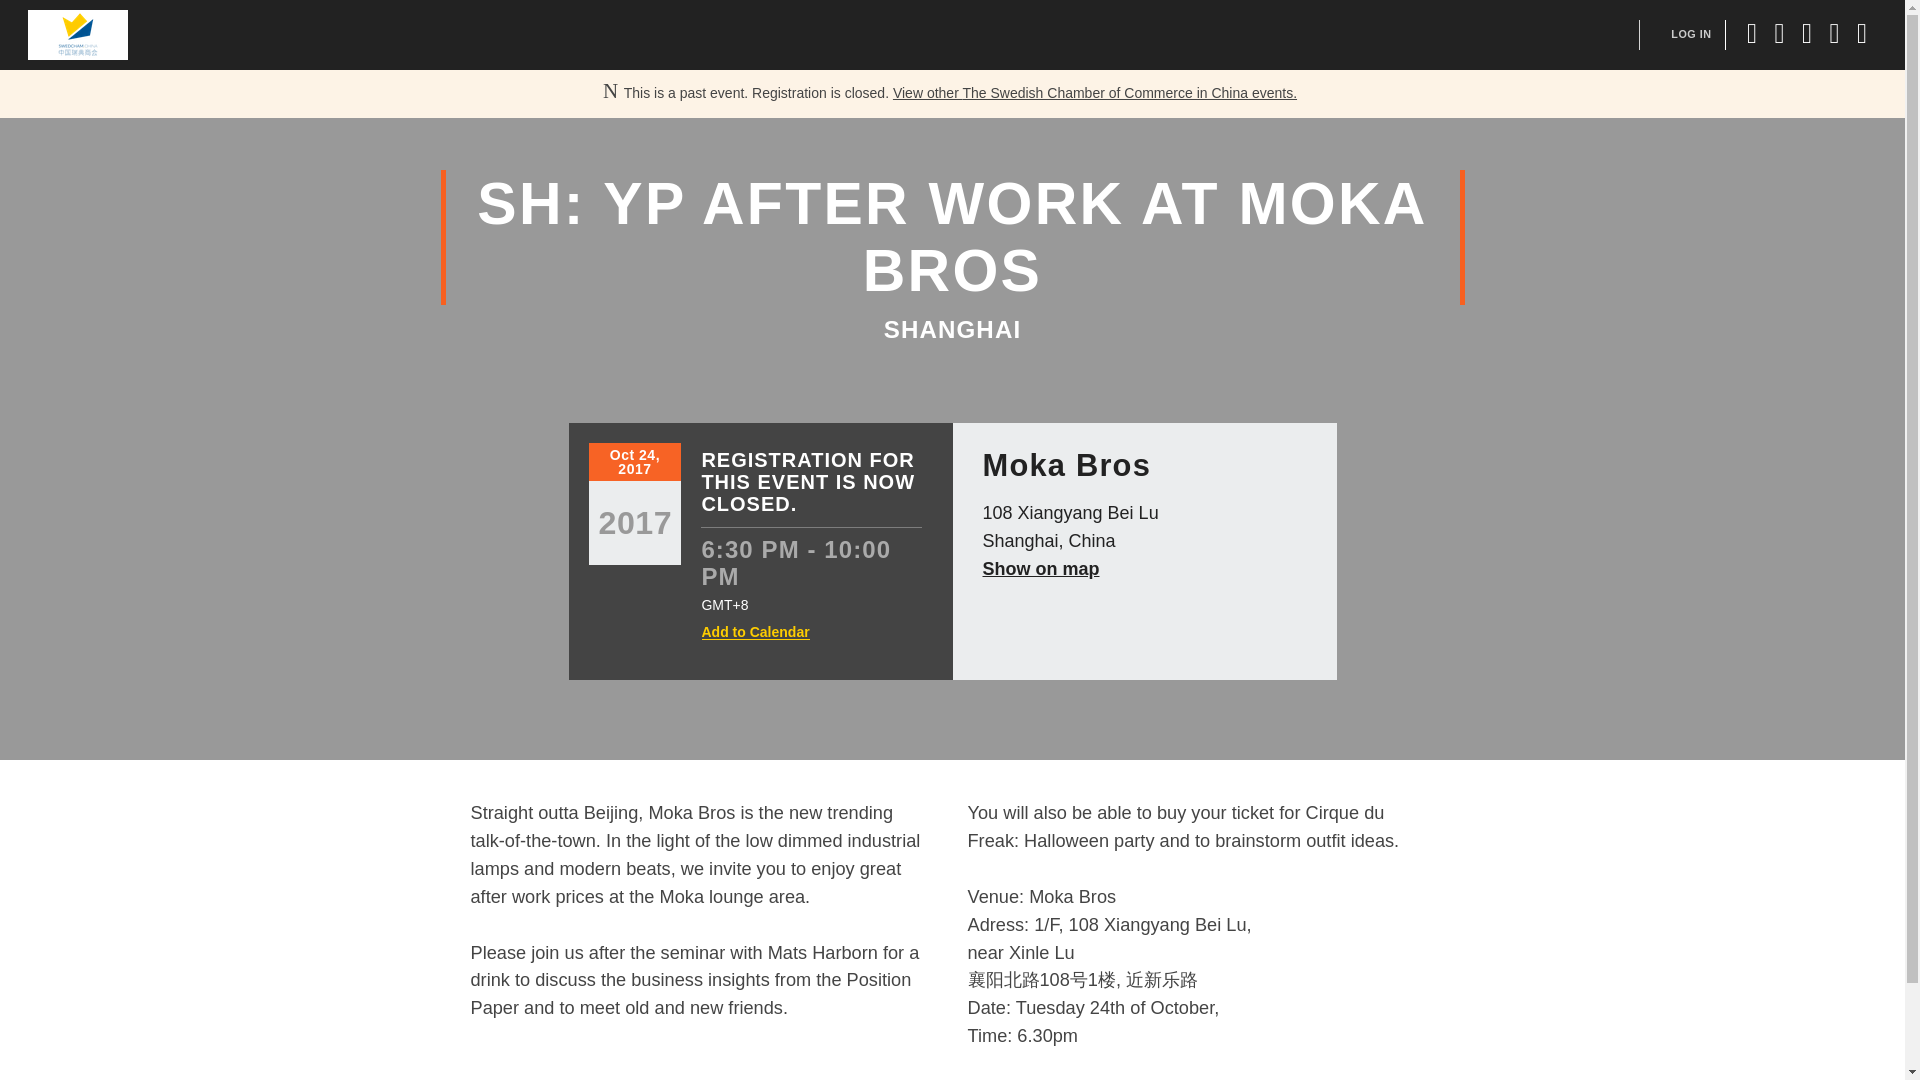  I want to click on Show on map, so click(1040, 568).